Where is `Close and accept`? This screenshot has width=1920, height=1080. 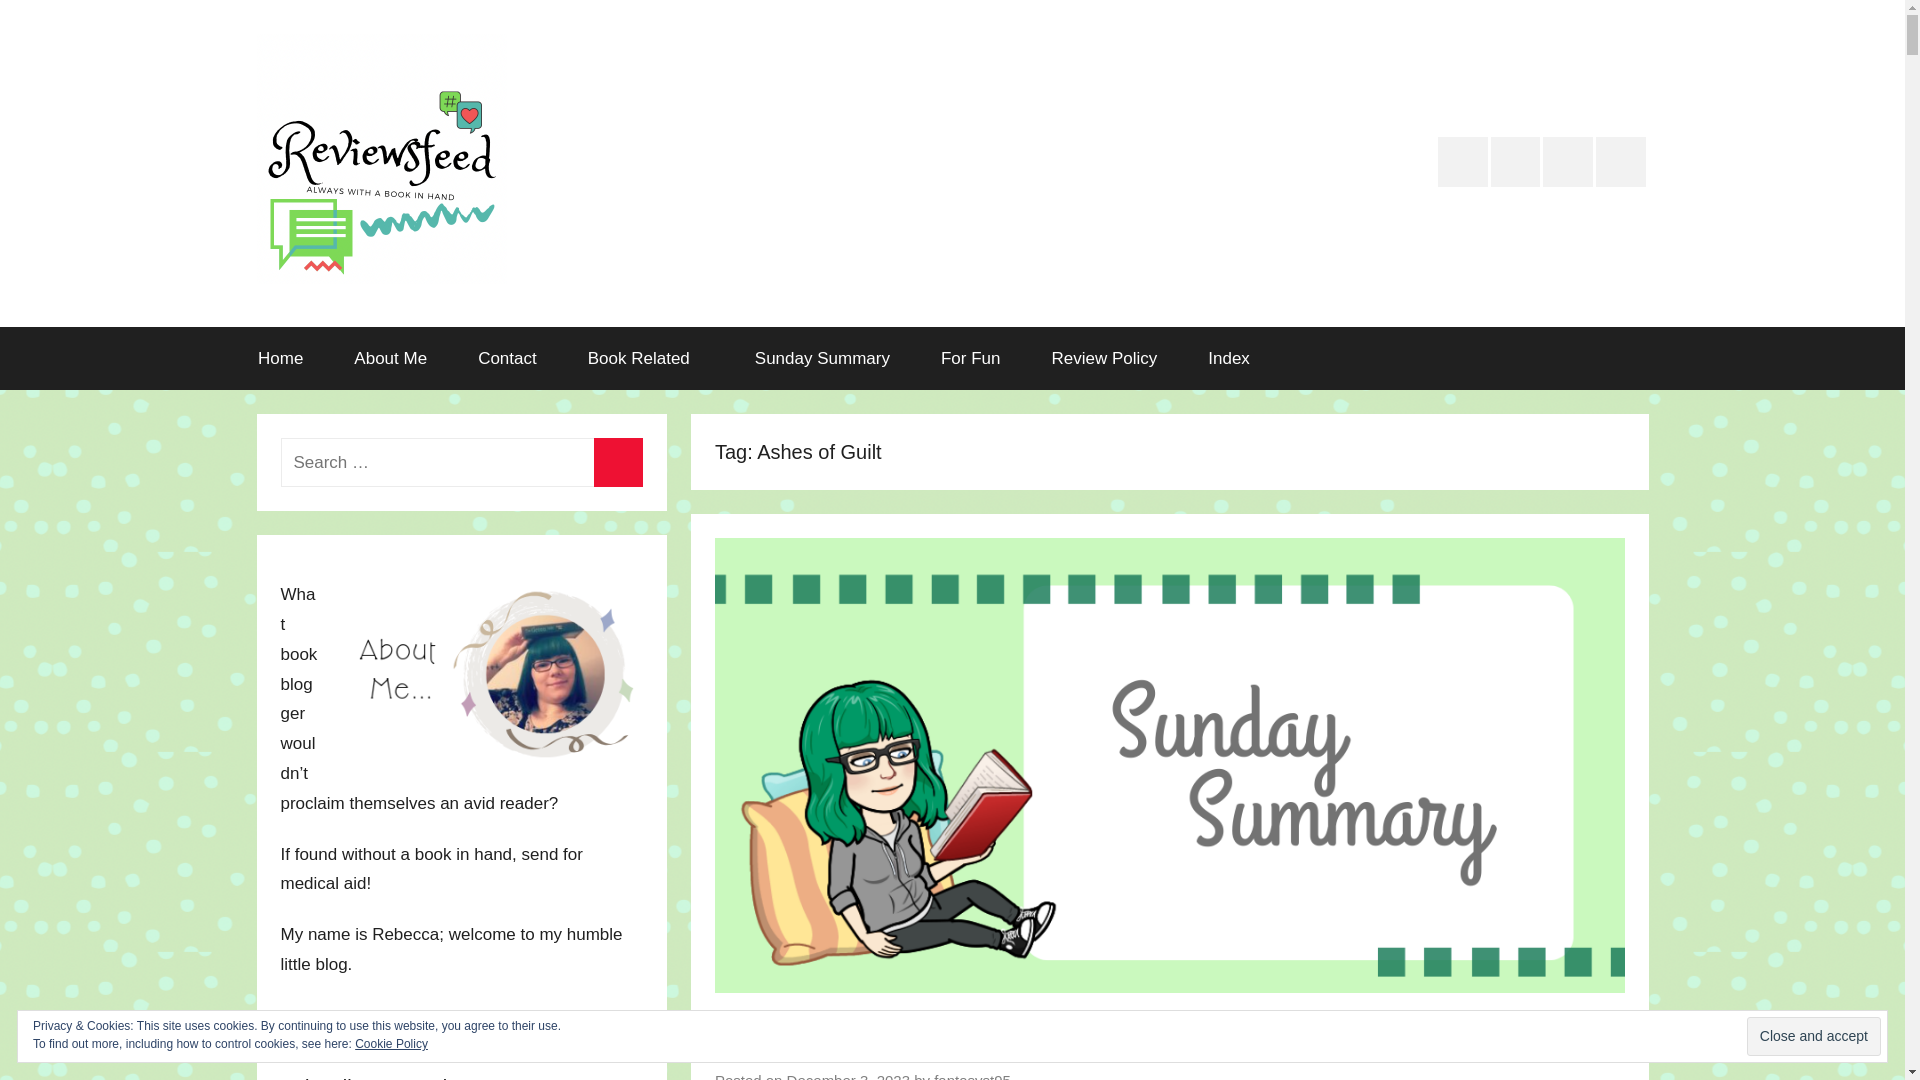 Close and accept is located at coordinates (1814, 1036).